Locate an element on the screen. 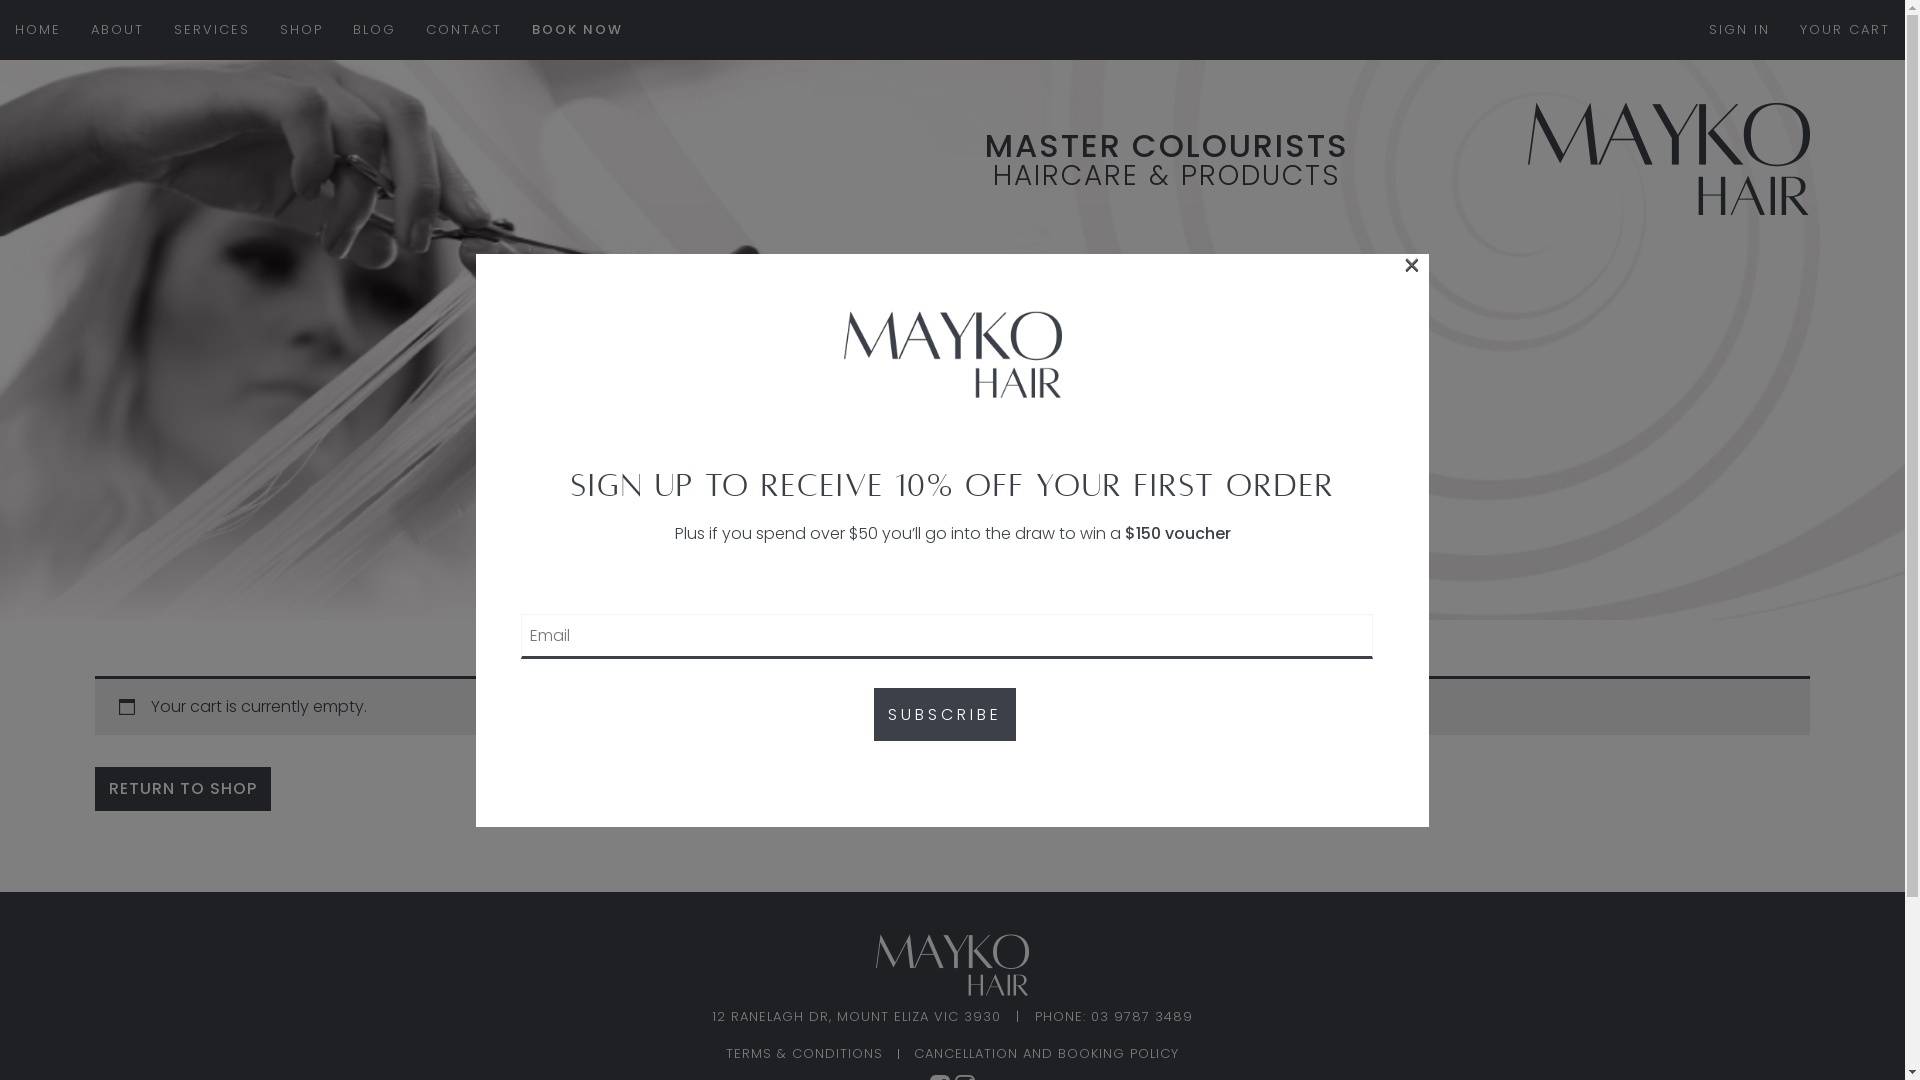  BLOG is located at coordinates (374, 30).